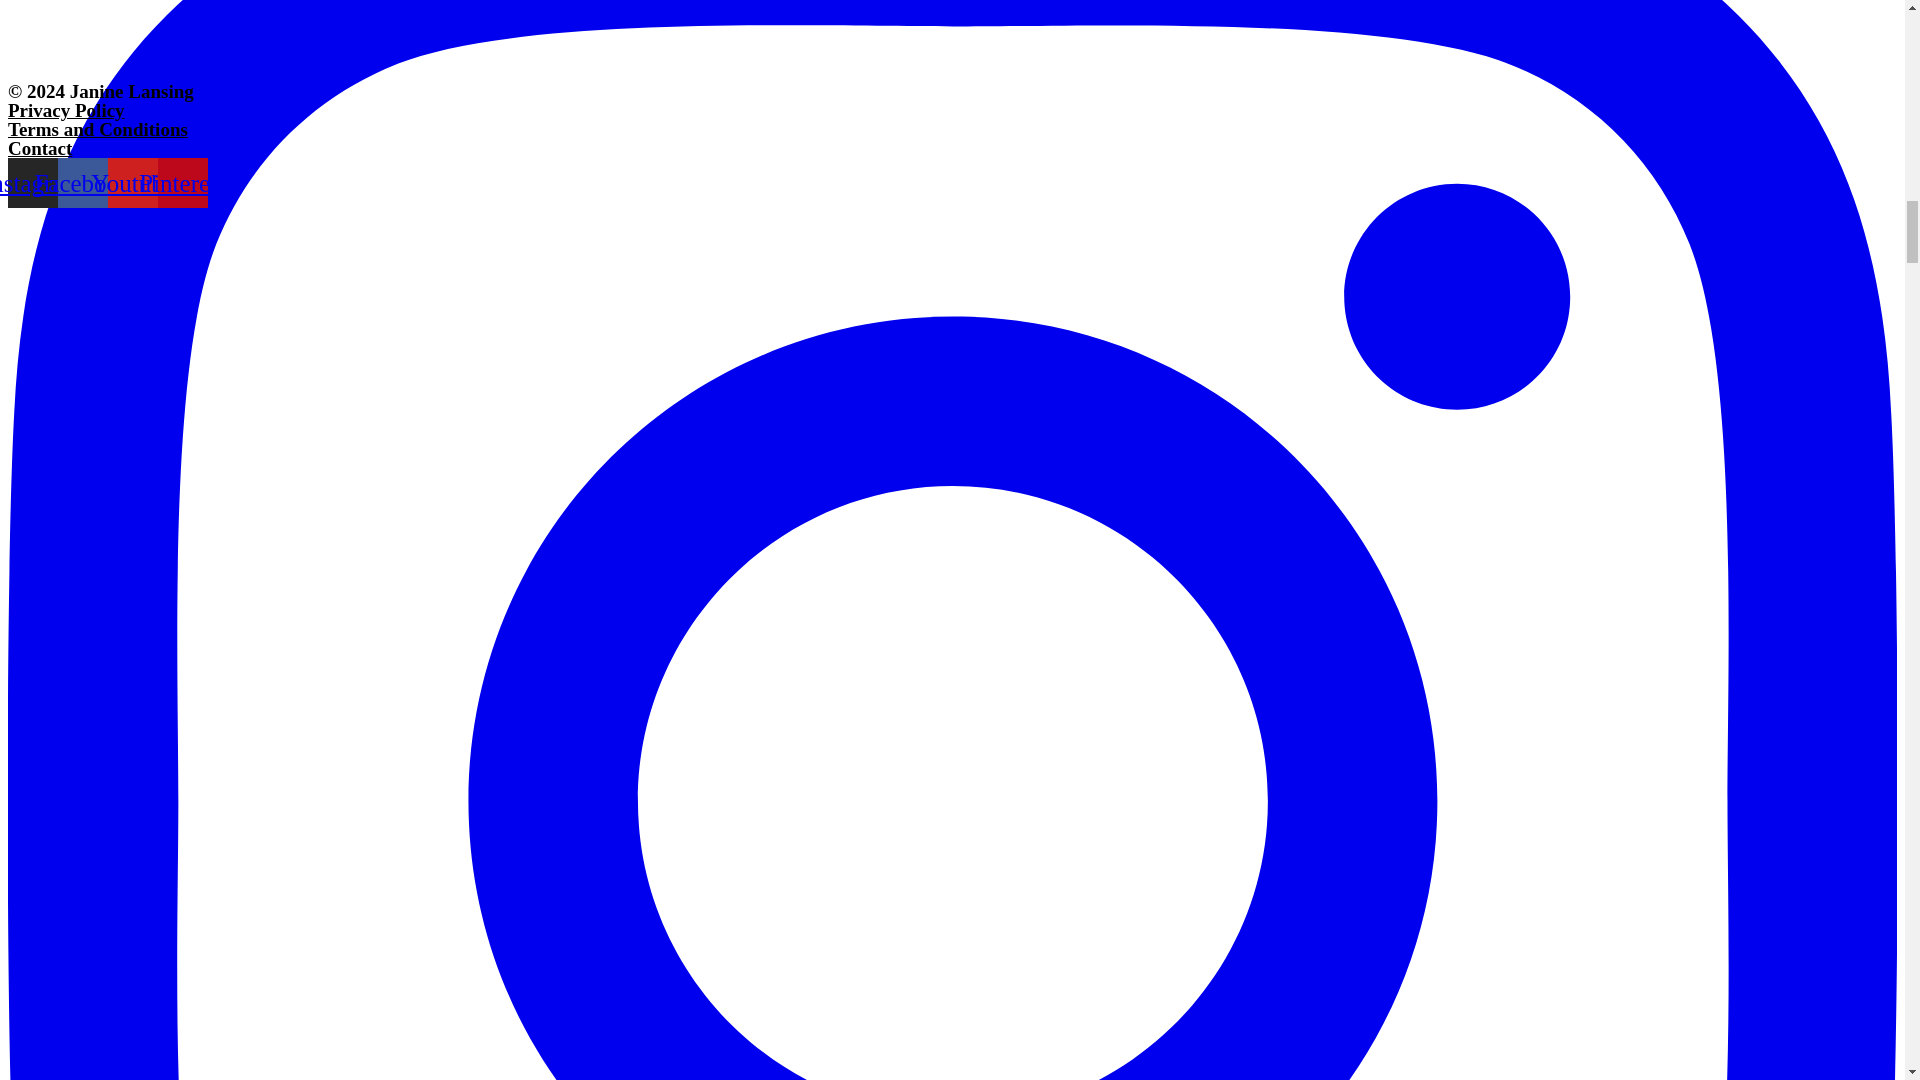 Image resolution: width=1920 pixels, height=1080 pixels. I want to click on Privacy Policy, so click(66, 110).